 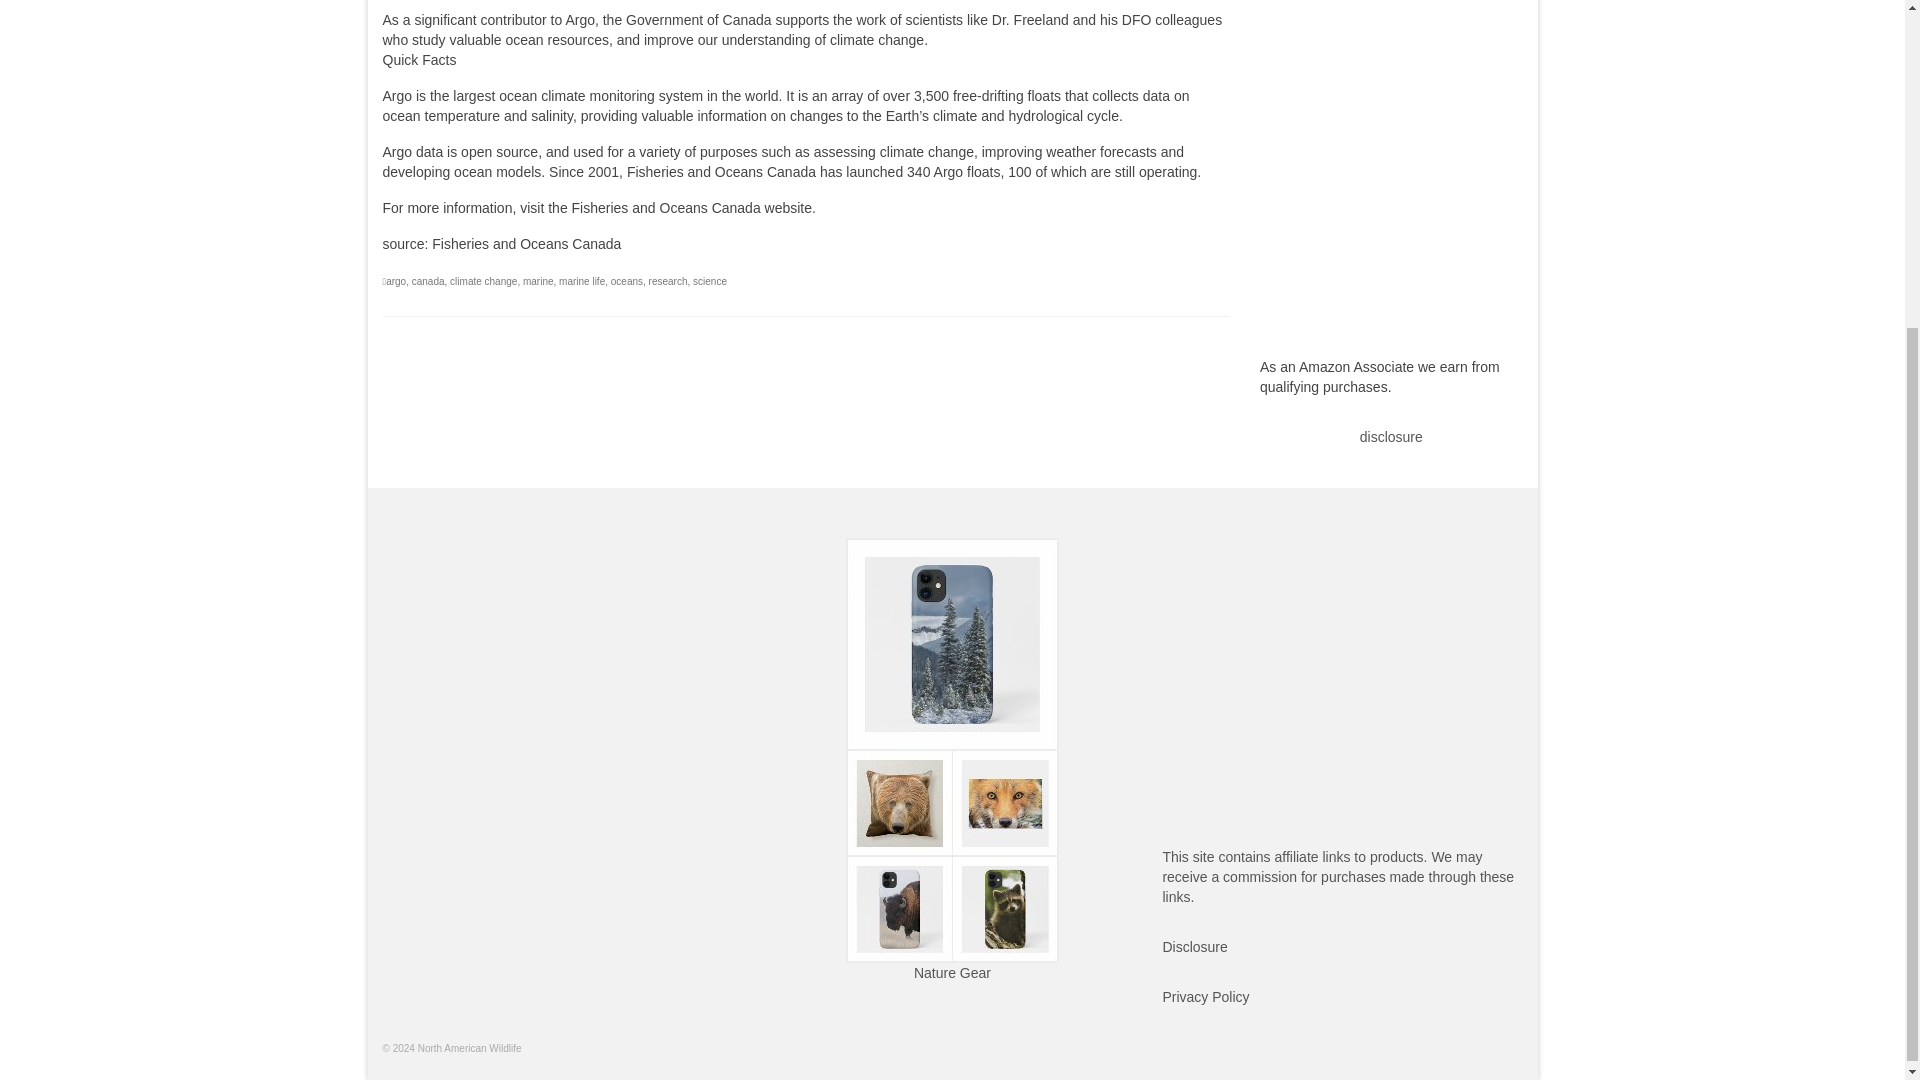 What do you see at coordinates (482, 282) in the screenshot?
I see `climate change` at bounding box center [482, 282].